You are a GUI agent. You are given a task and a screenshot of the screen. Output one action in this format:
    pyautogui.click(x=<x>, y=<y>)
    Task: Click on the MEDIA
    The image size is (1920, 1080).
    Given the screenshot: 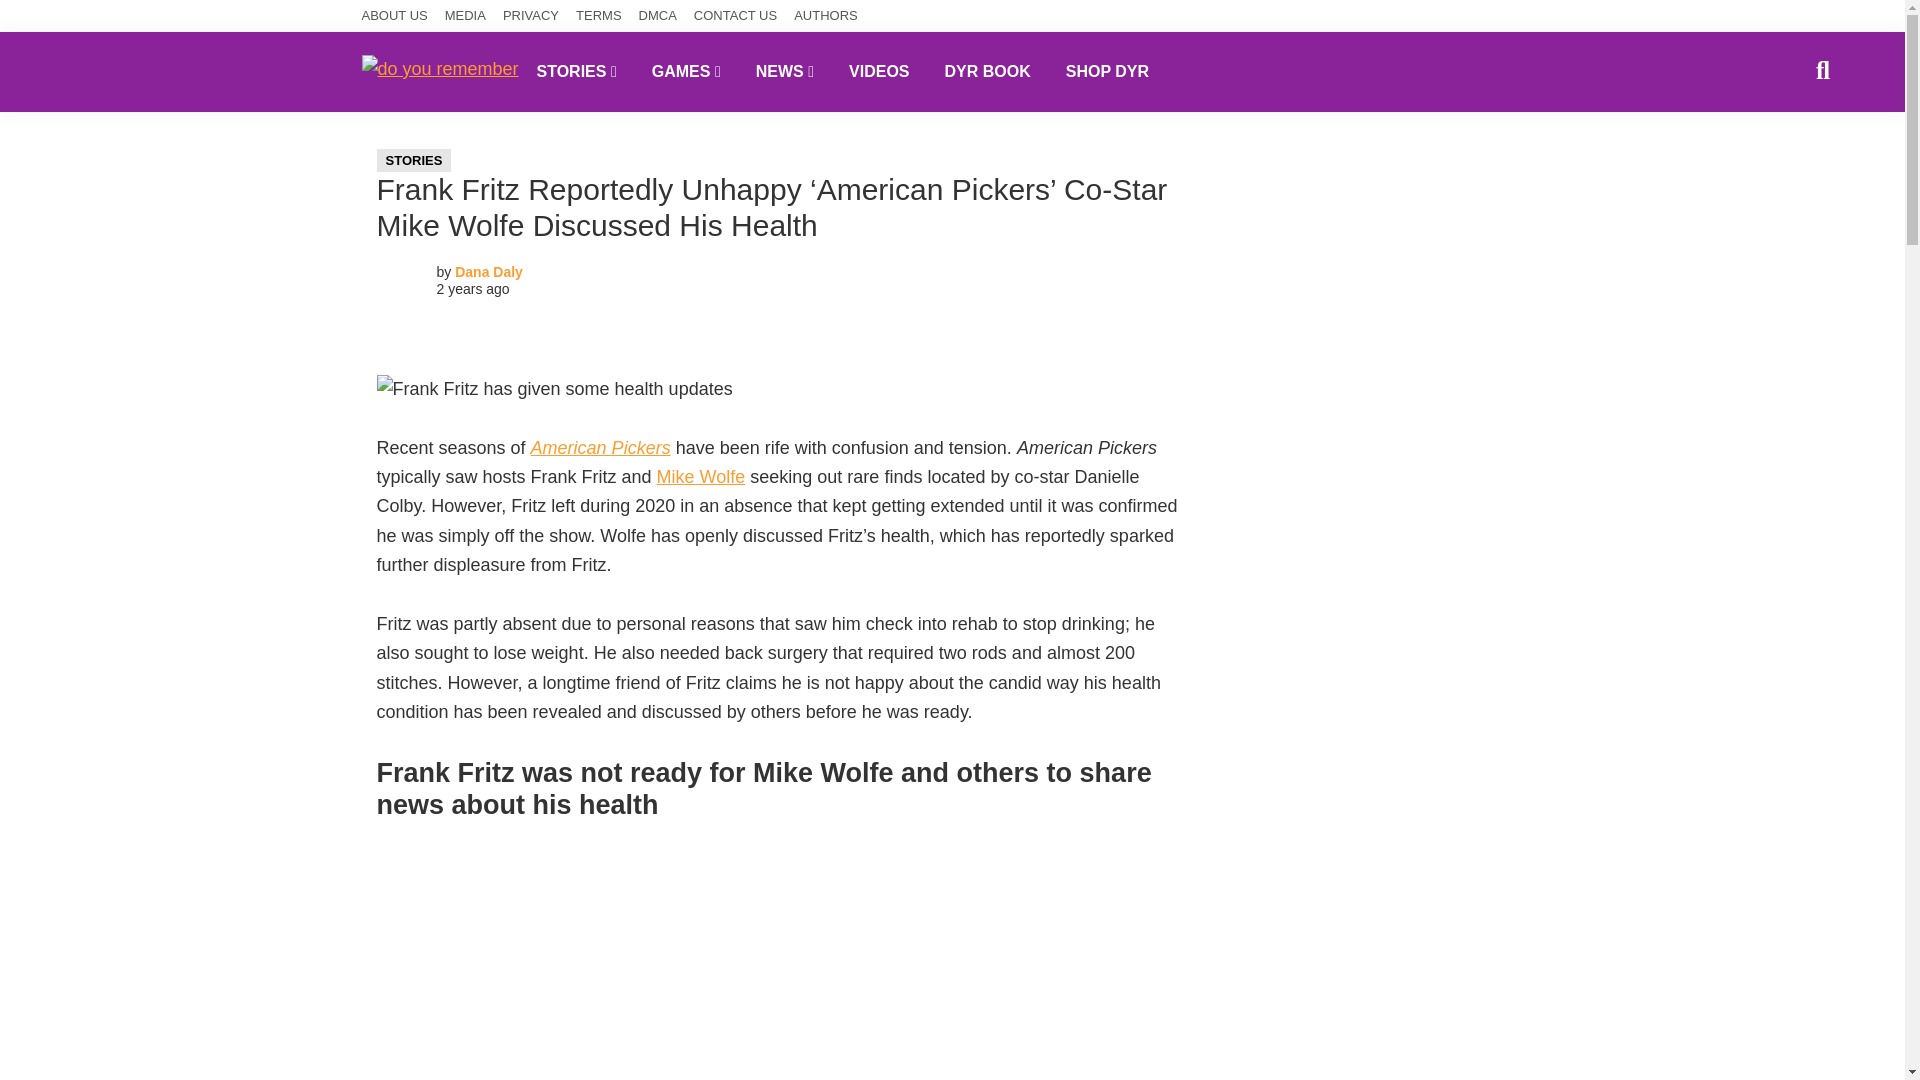 What is the action you would take?
    pyautogui.click(x=465, y=16)
    